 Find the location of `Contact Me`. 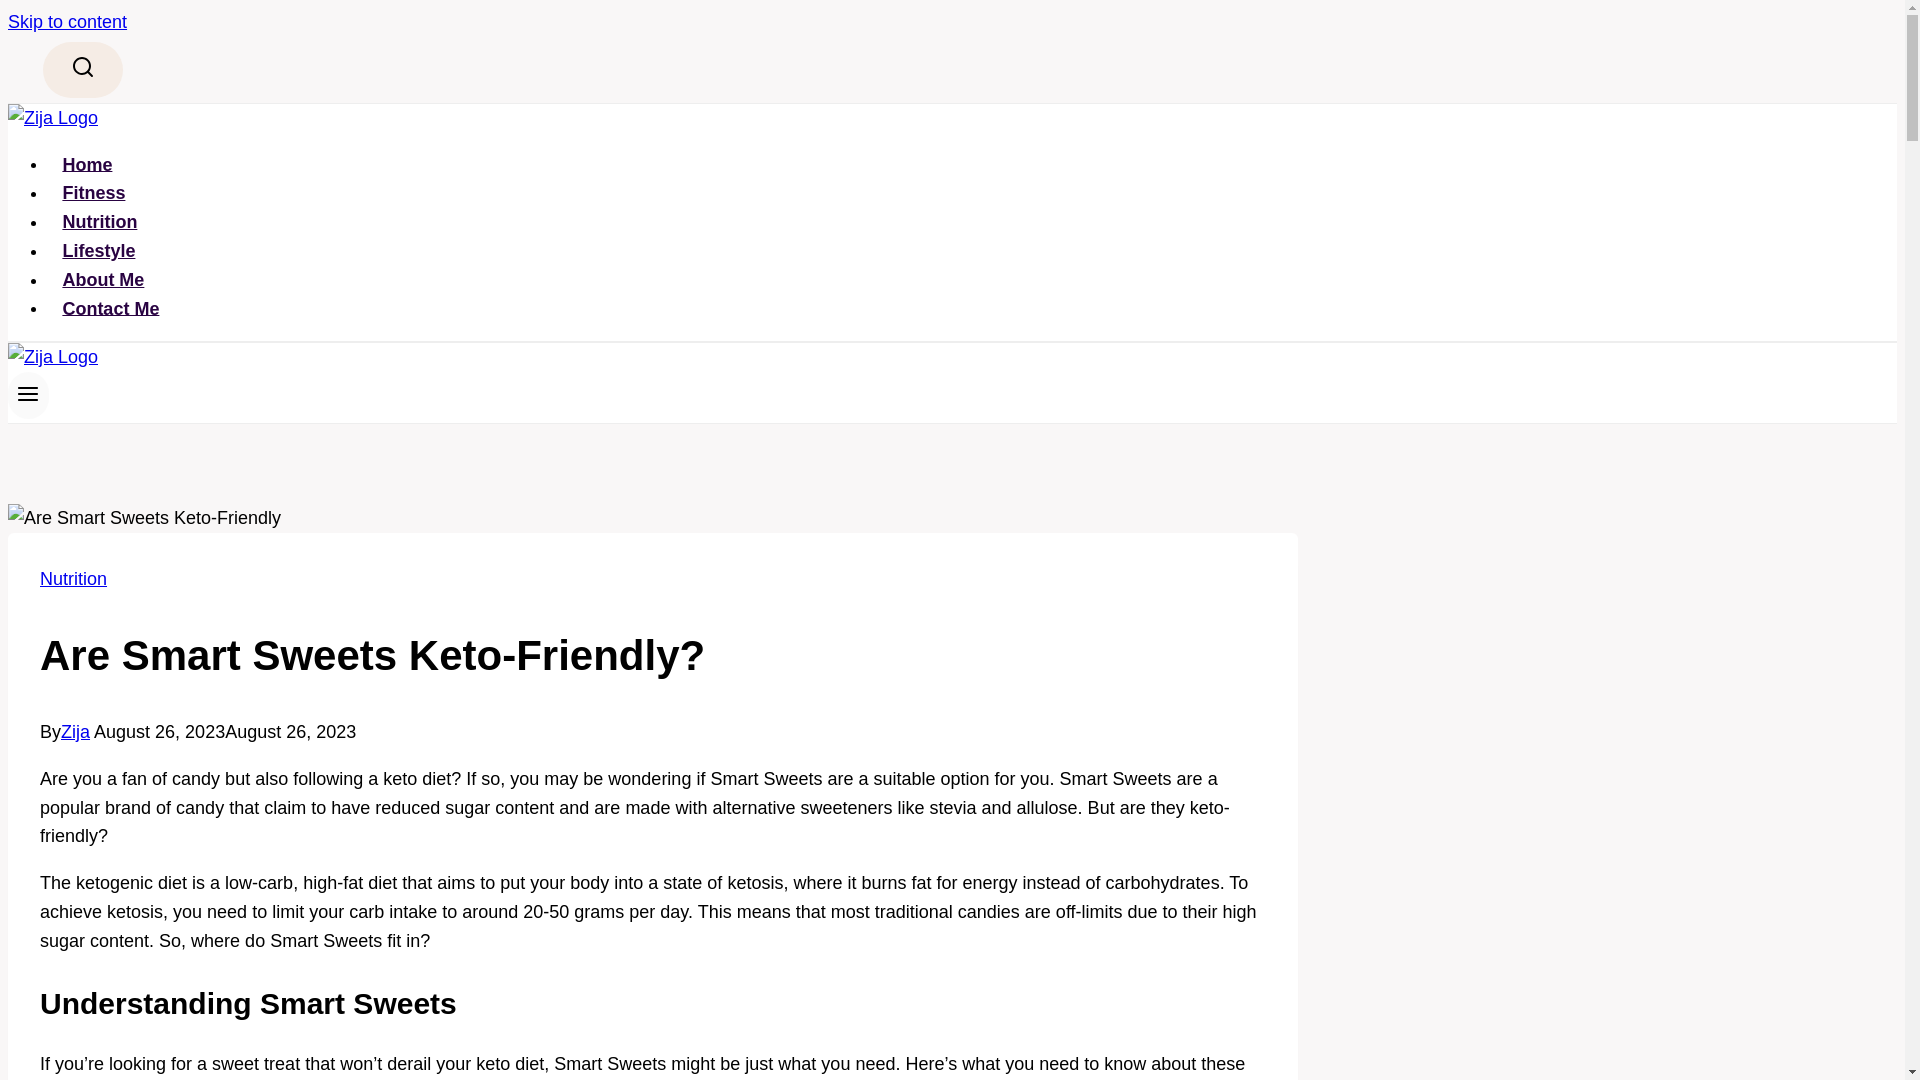

Contact Me is located at coordinates (111, 309).